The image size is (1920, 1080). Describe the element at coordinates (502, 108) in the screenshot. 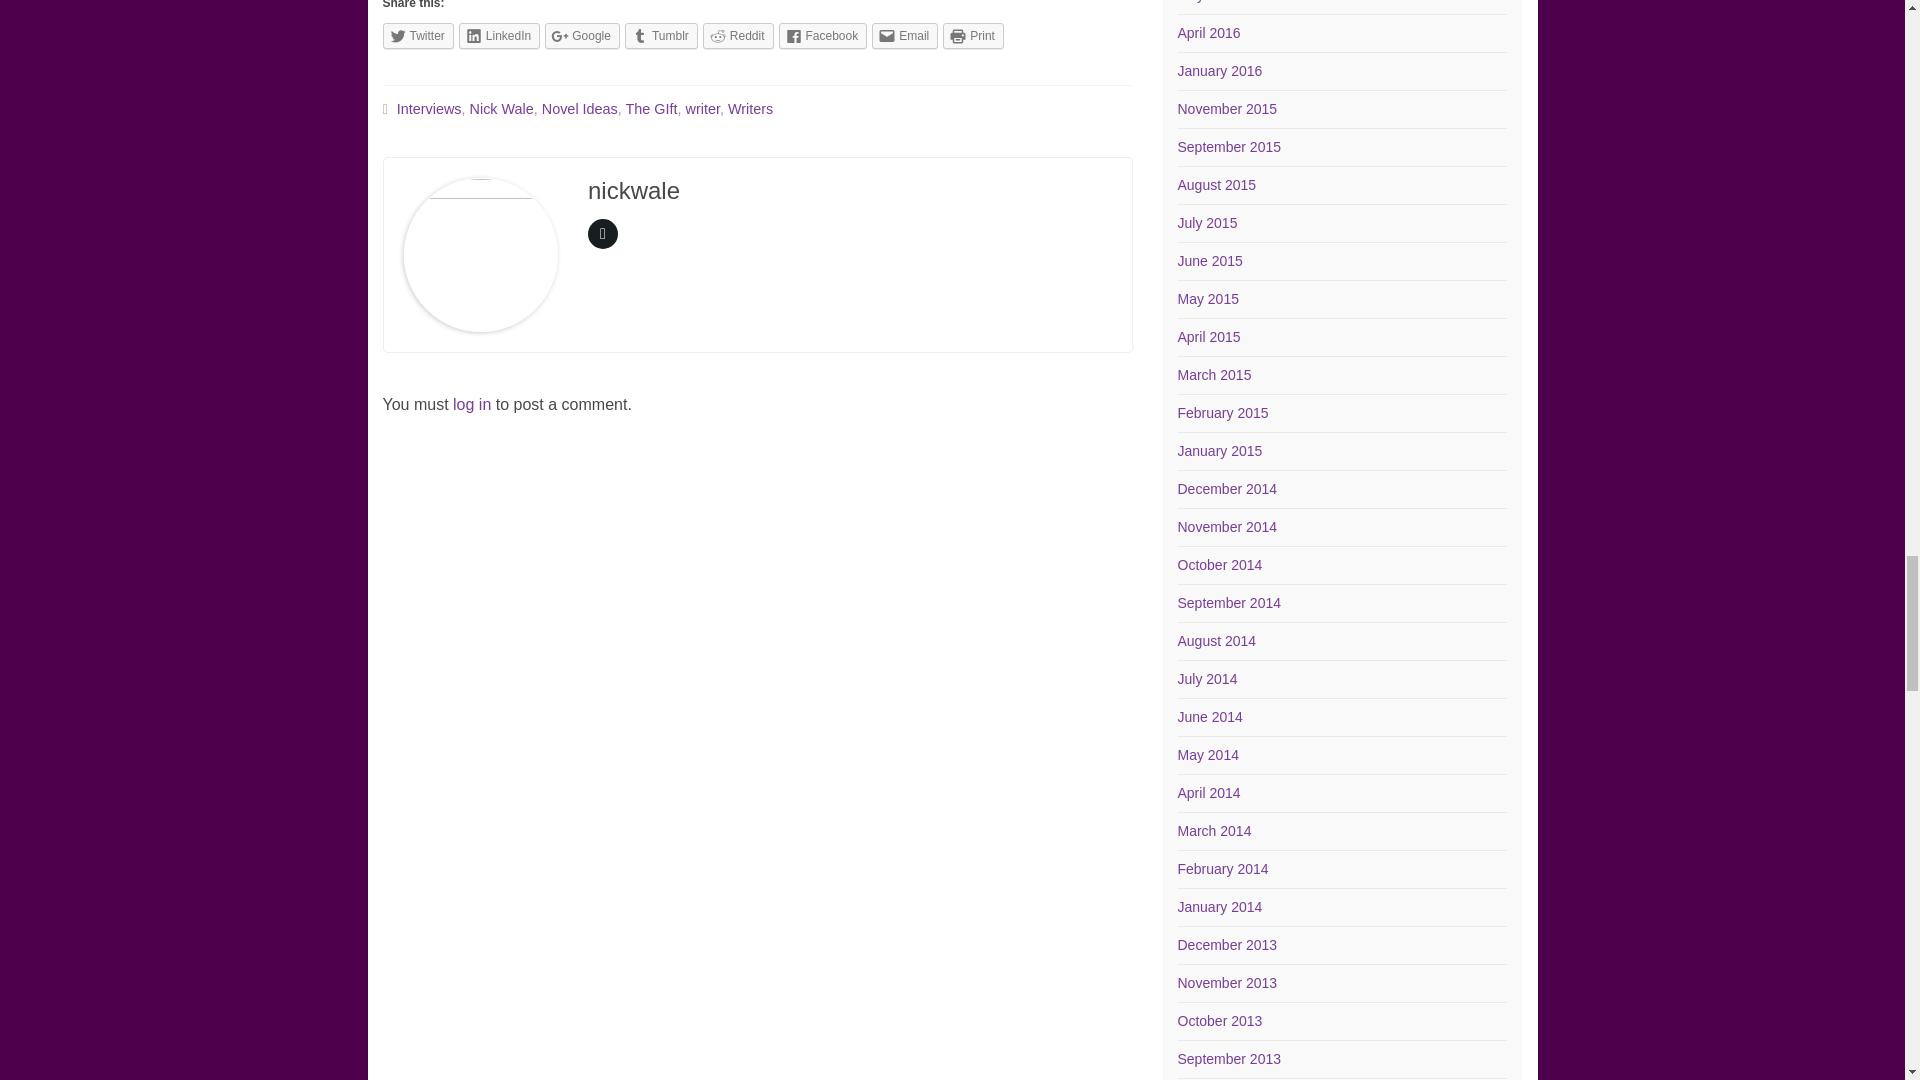

I see `Nick Wale` at that location.